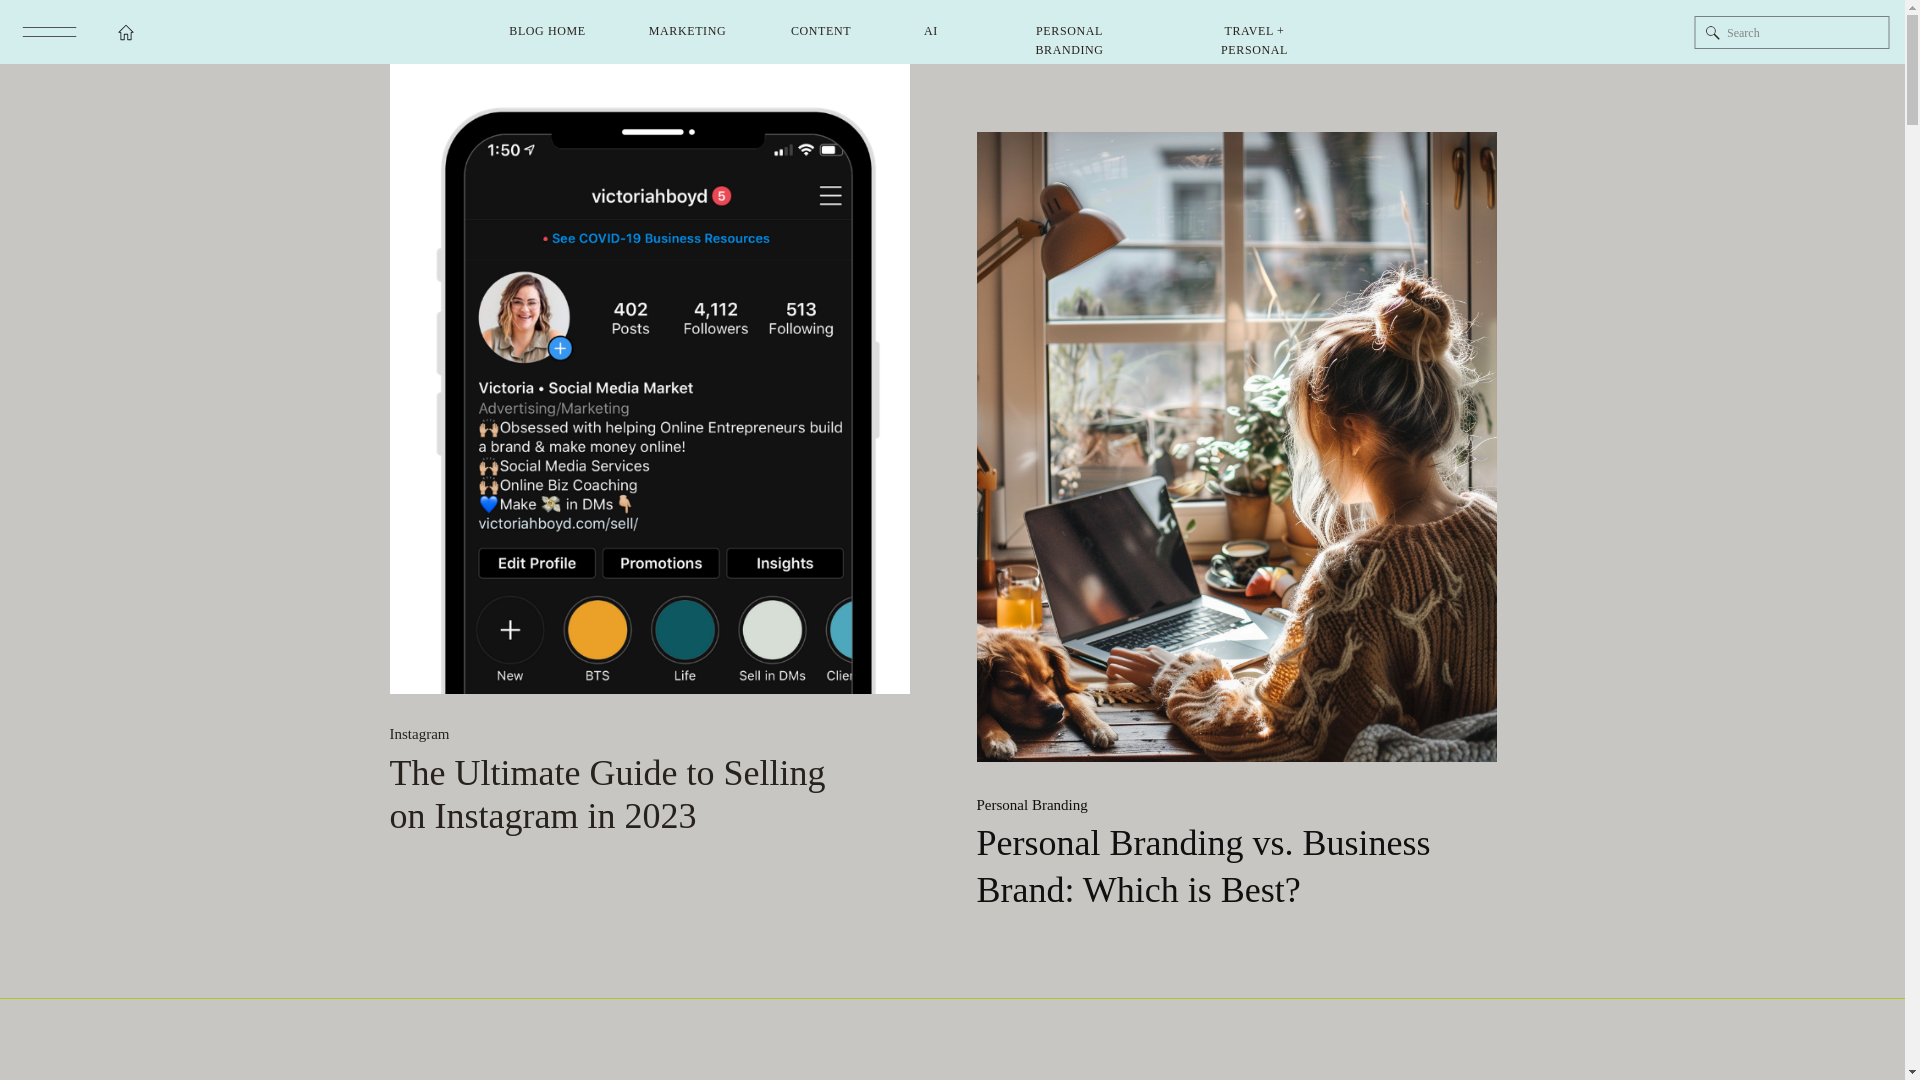 This screenshot has height=1080, width=1920. I want to click on The Ultimate Guide to Selling on Instagram in 2023, so click(607, 794).